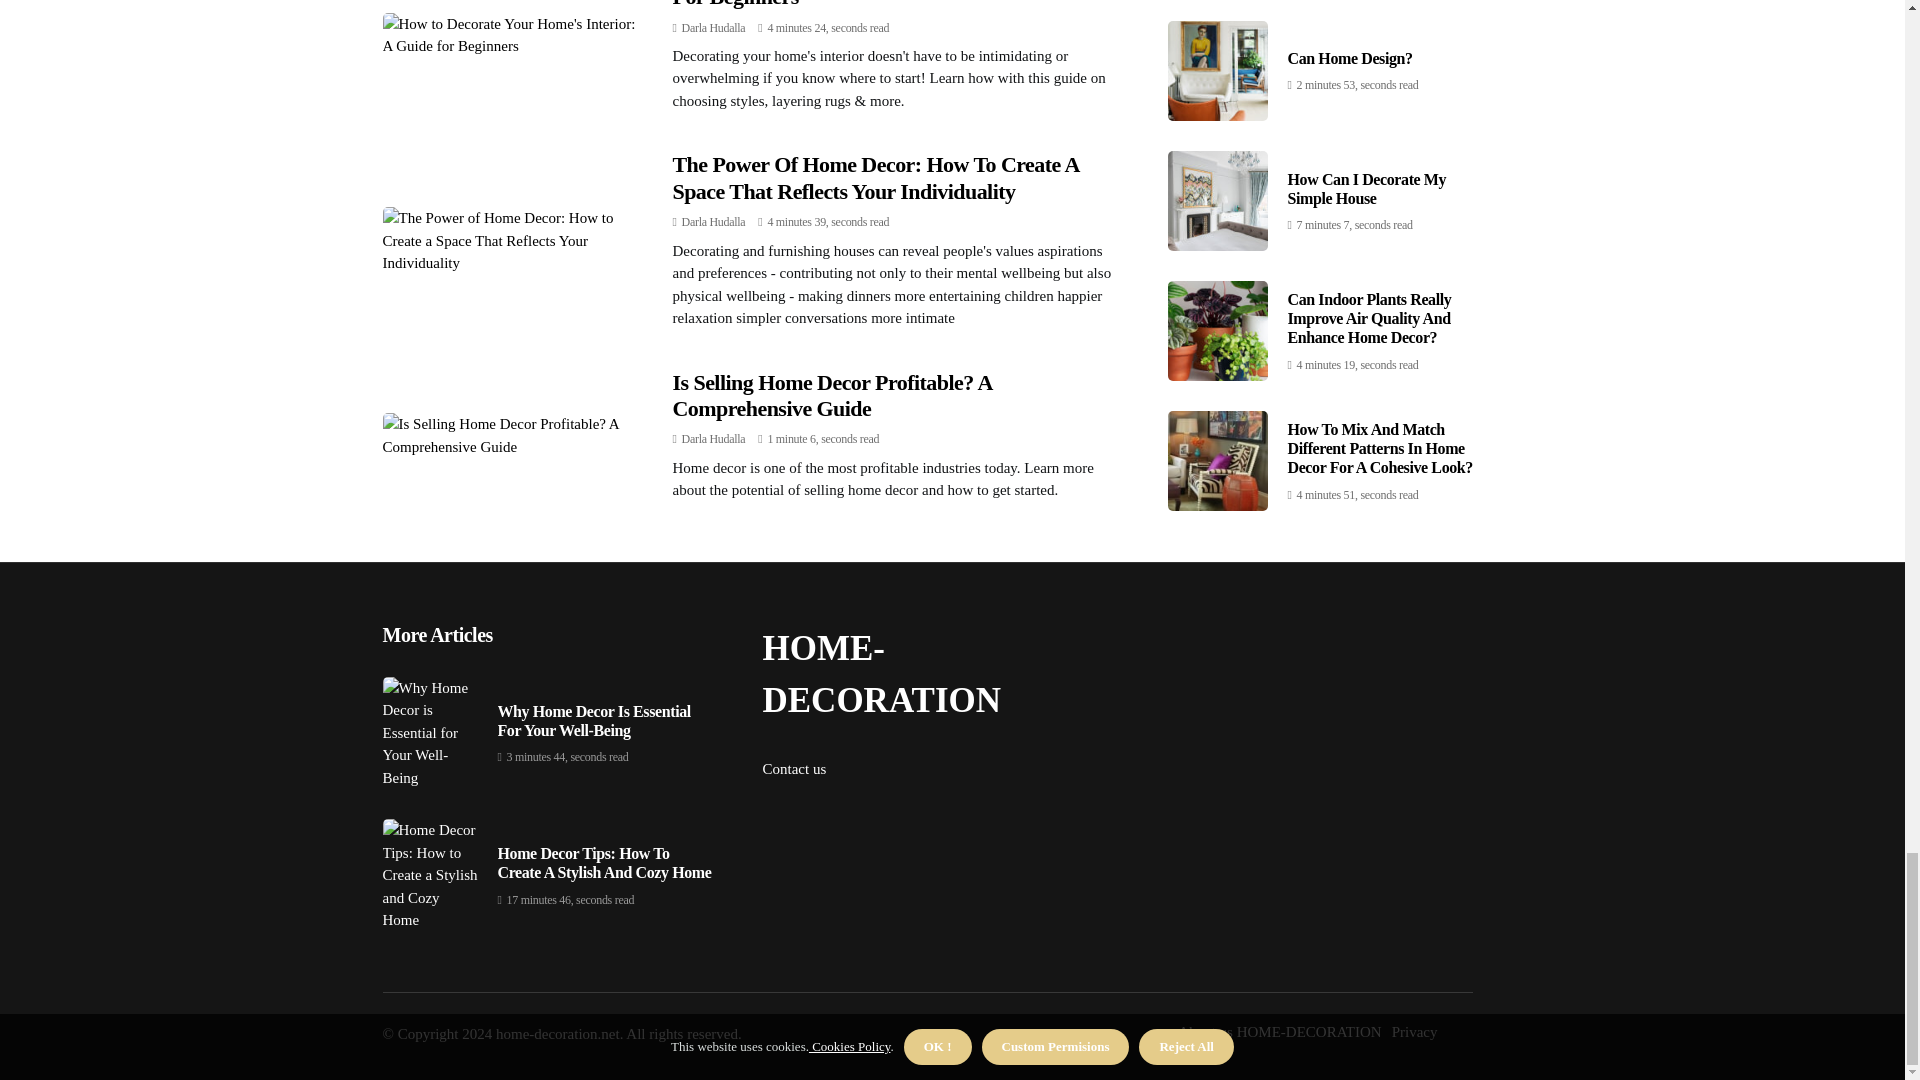 Image resolution: width=1920 pixels, height=1080 pixels. Describe the element at coordinates (714, 27) in the screenshot. I see `Posts by Darla Hudalla` at that location.